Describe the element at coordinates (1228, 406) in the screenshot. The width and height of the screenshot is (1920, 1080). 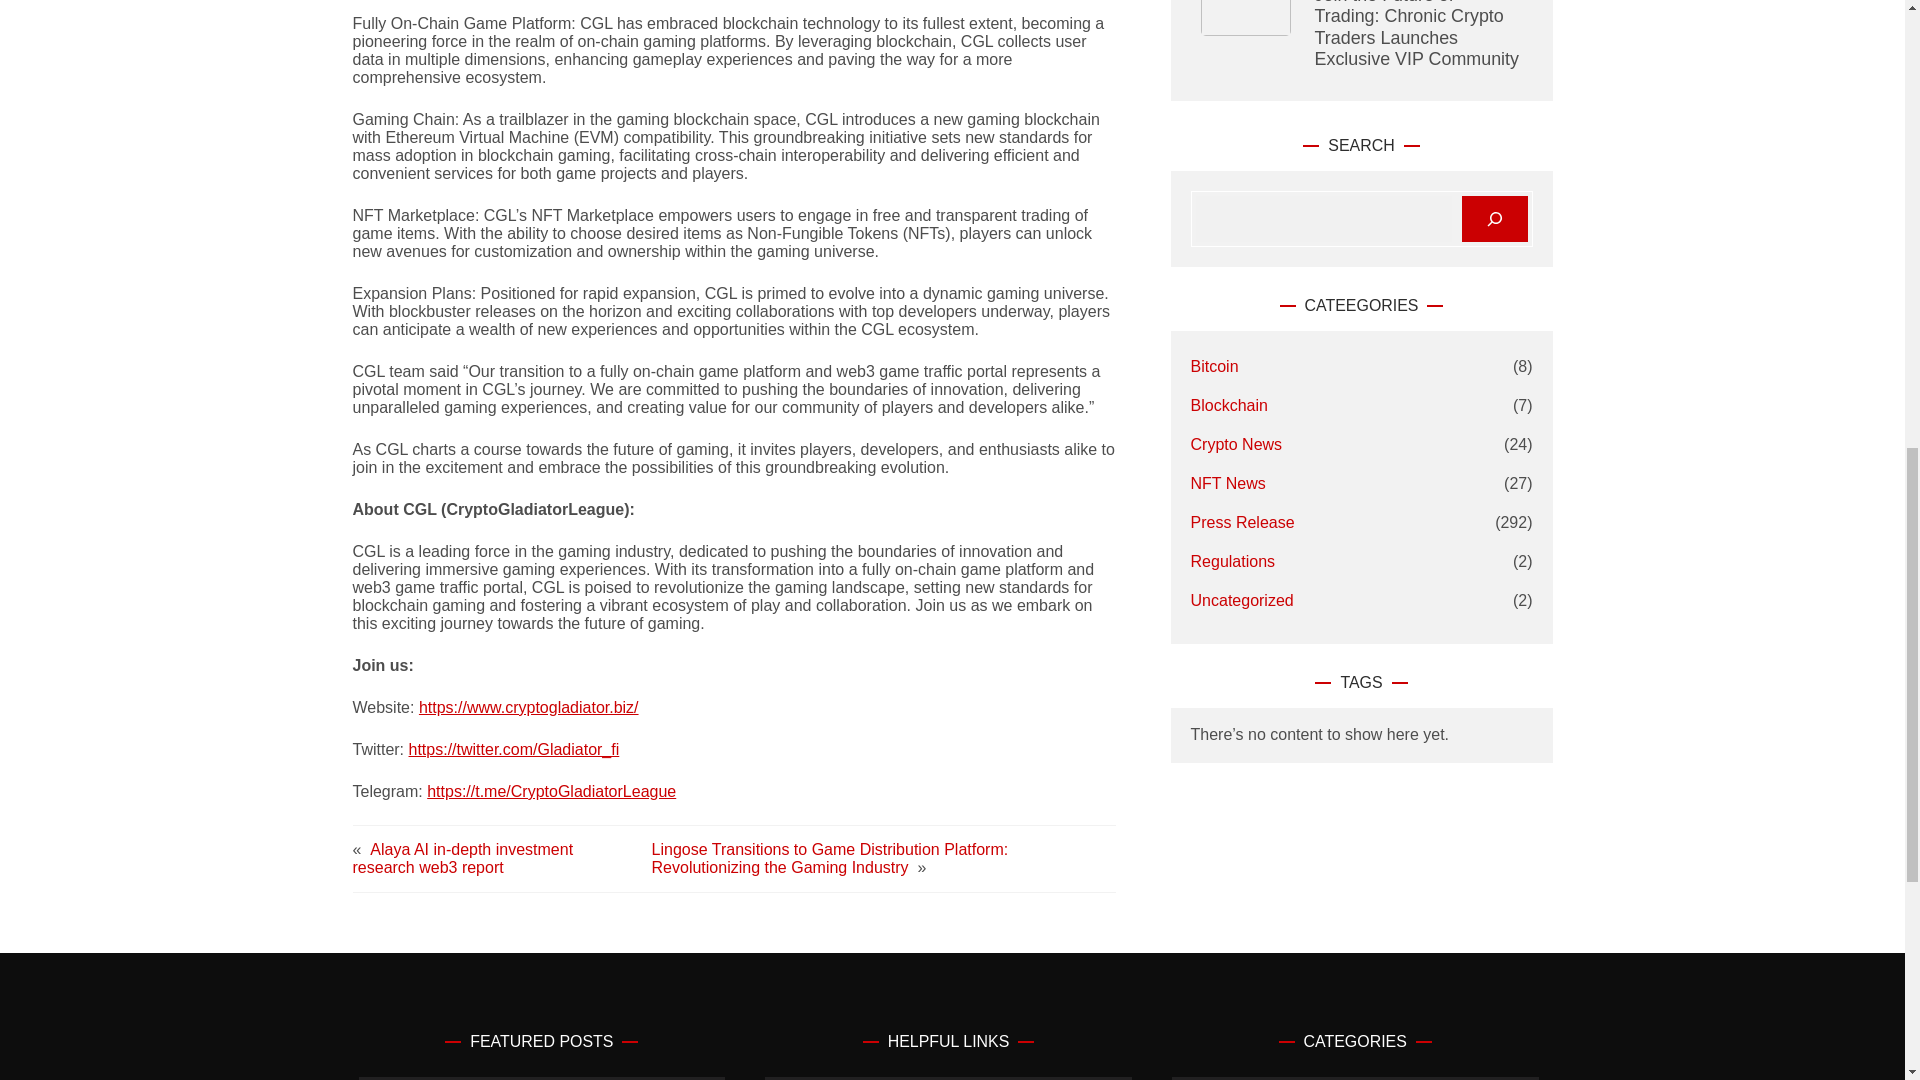
I see `Blockchain` at that location.